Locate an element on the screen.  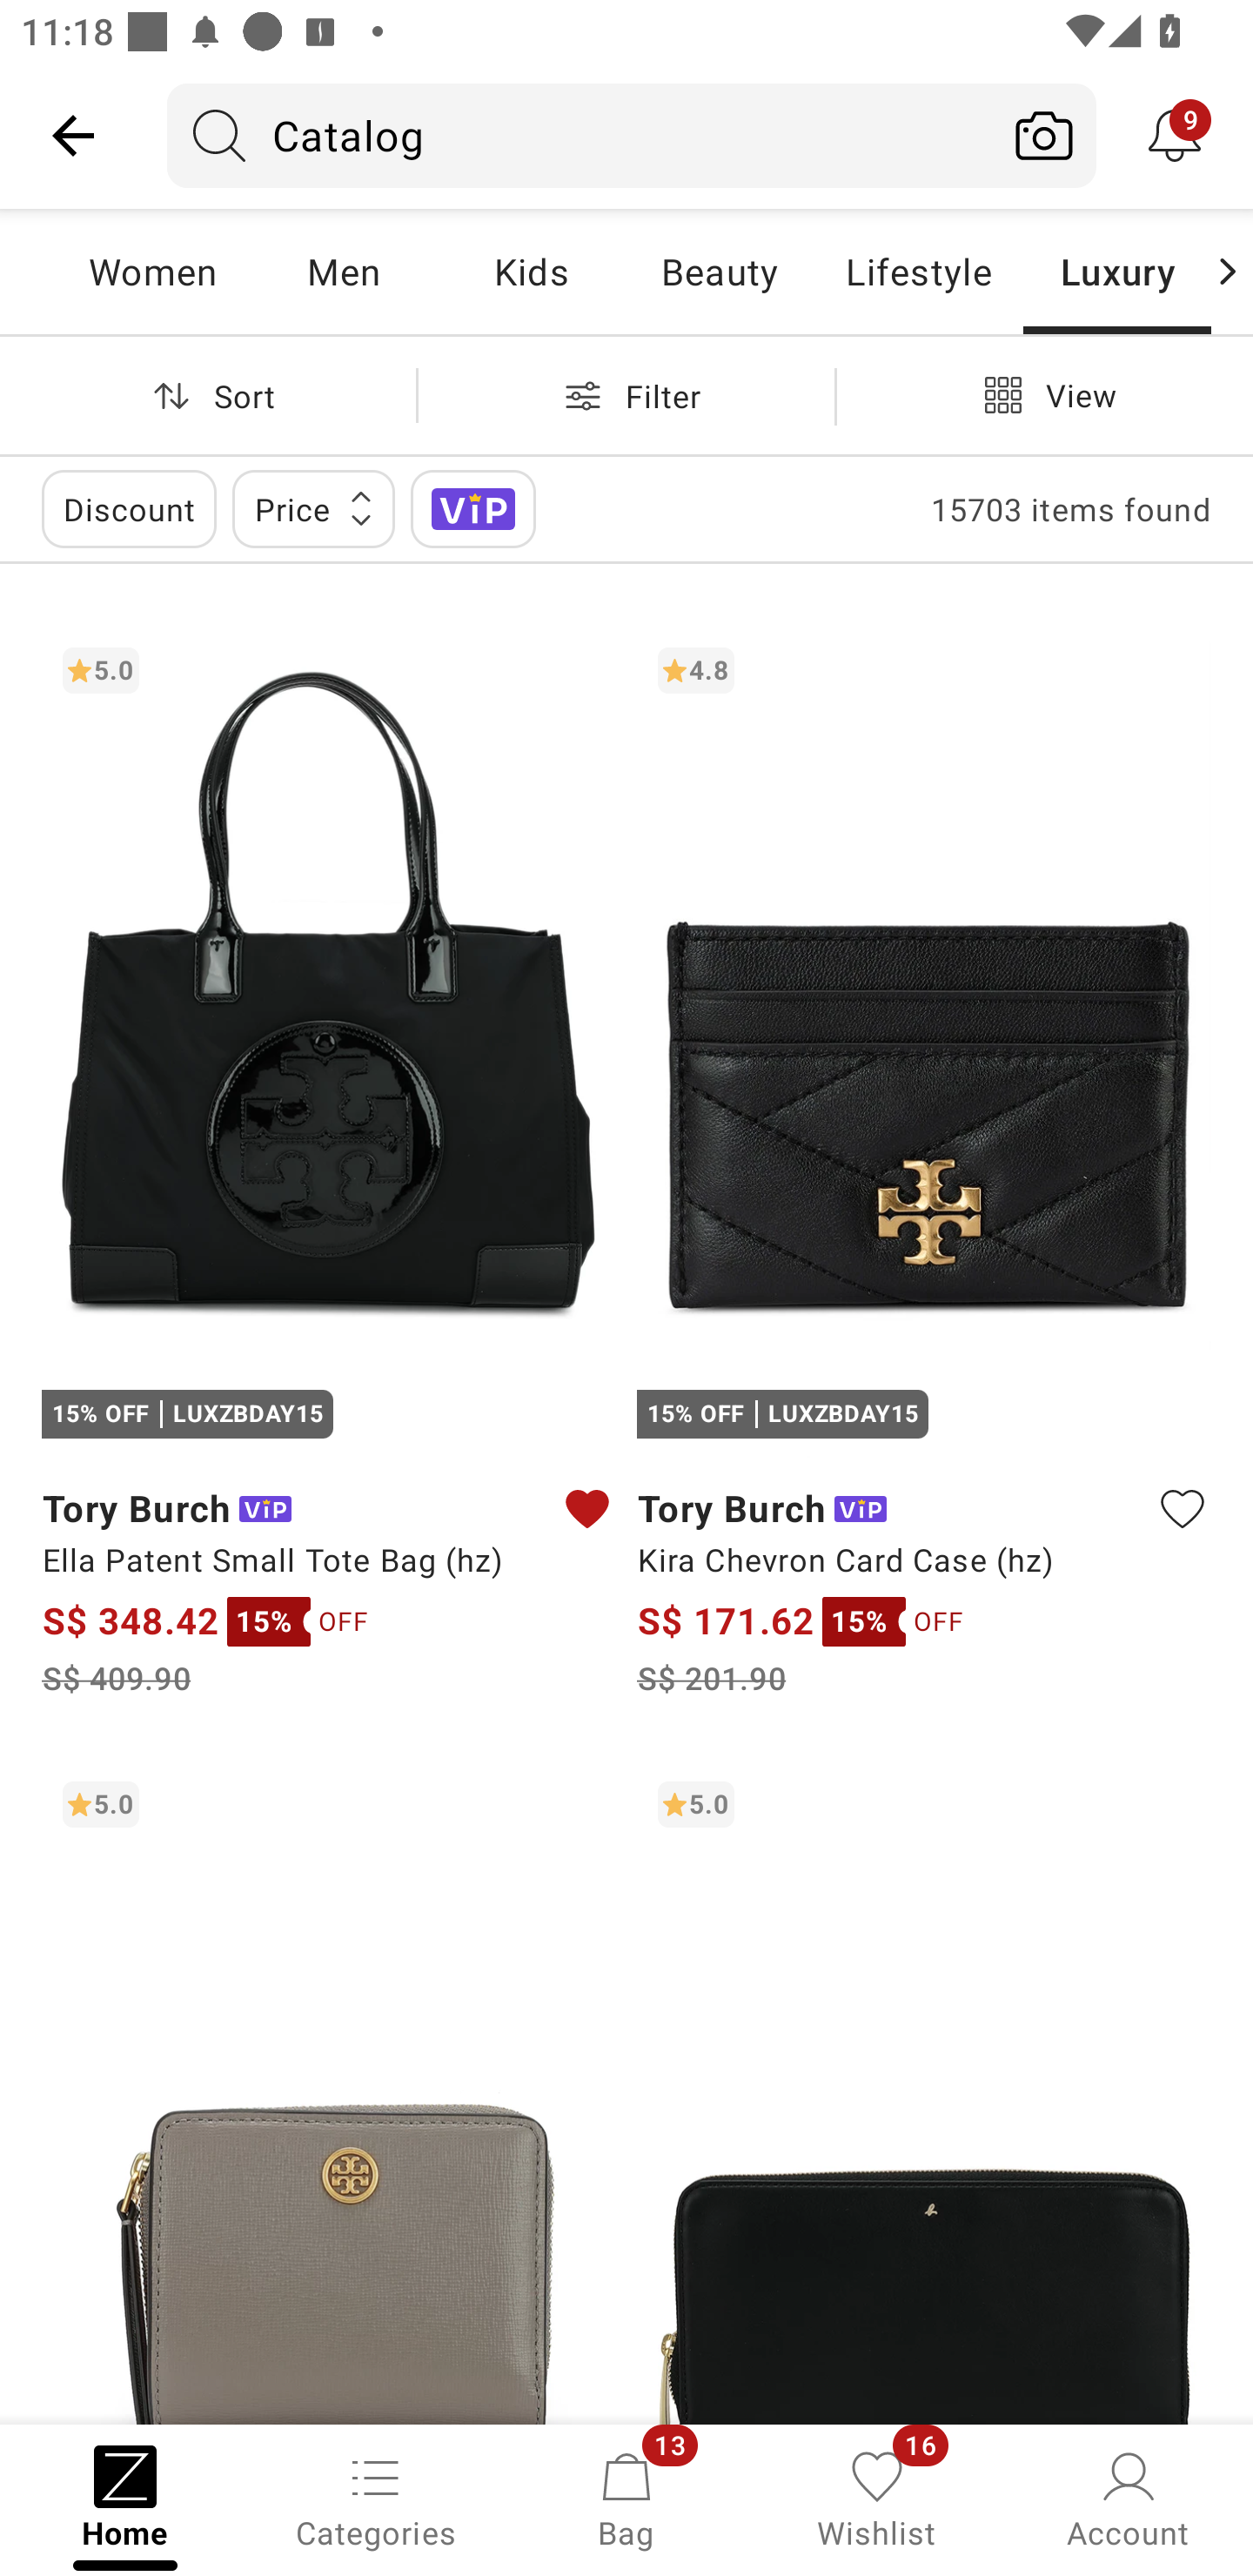
View is located at coordinates (1044, 395).